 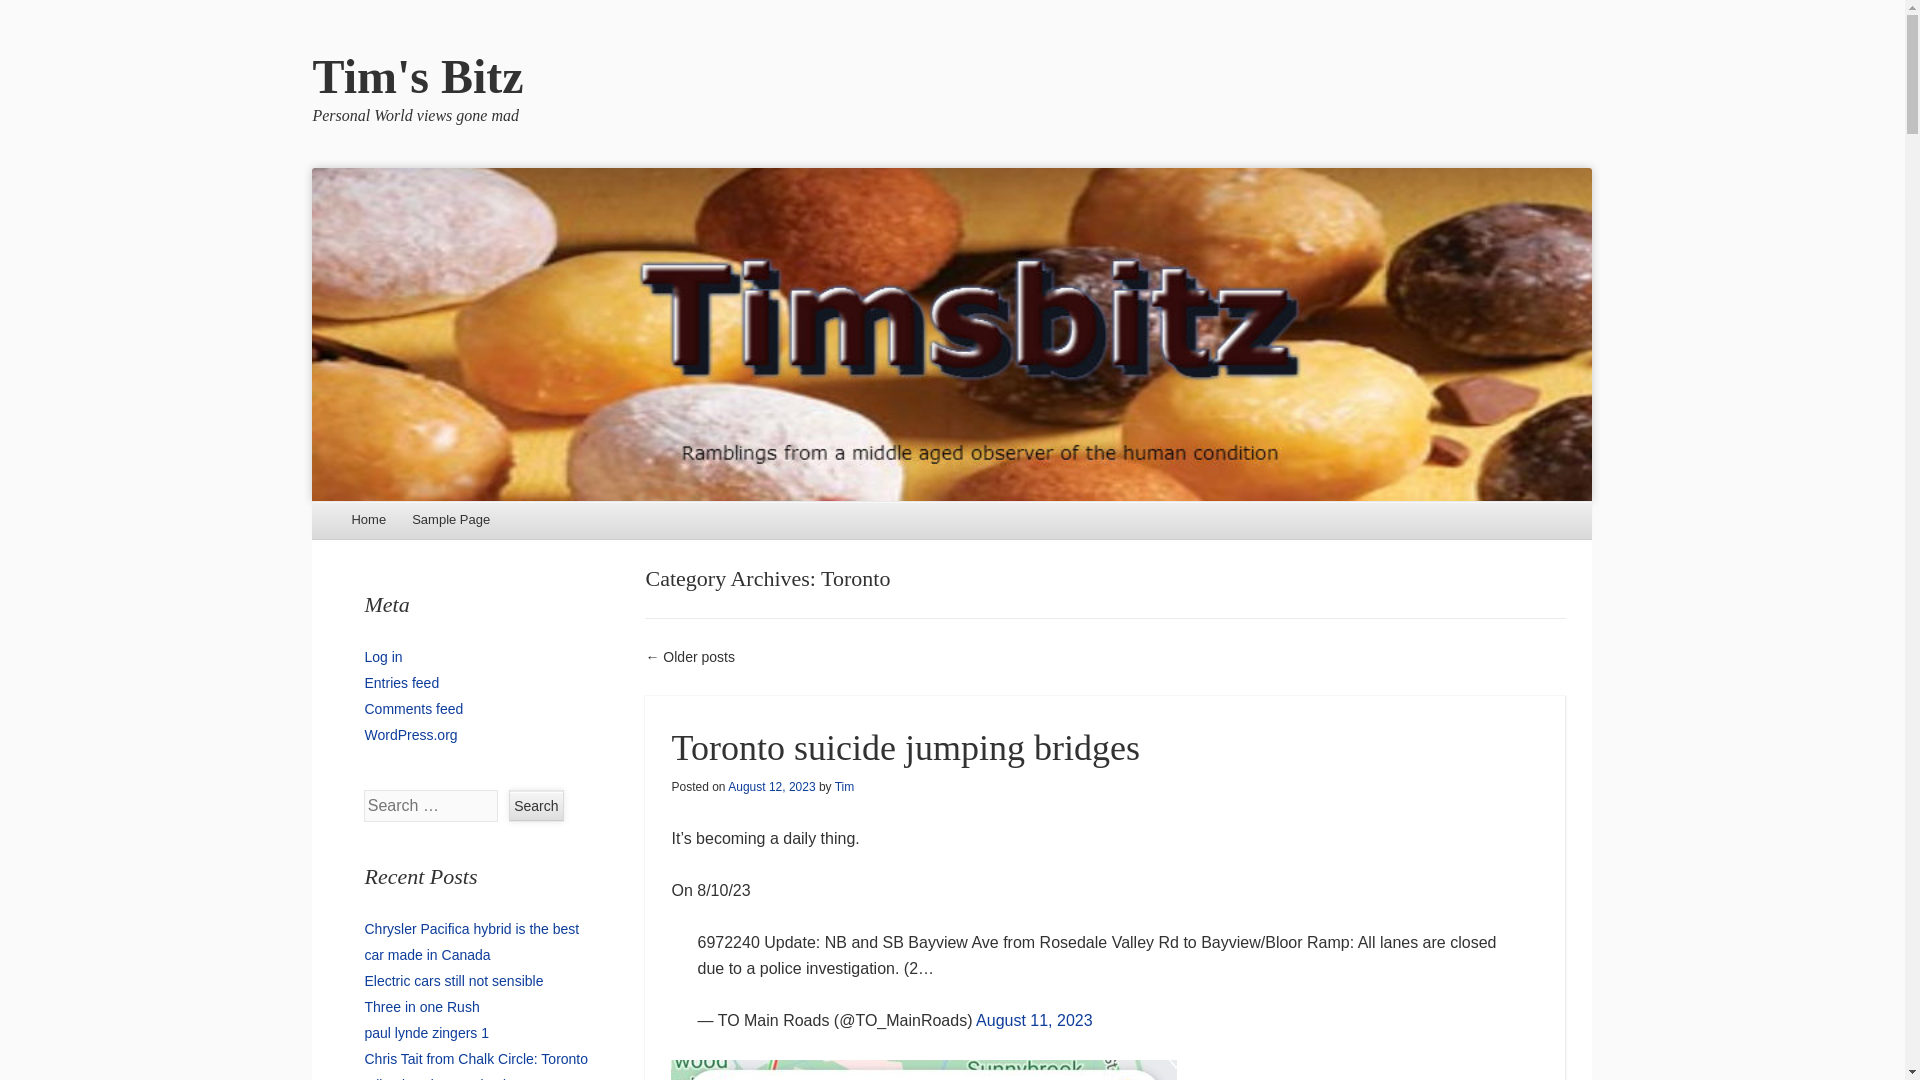 I want to click on Tim's Bitz, so click(x=416, y=76).